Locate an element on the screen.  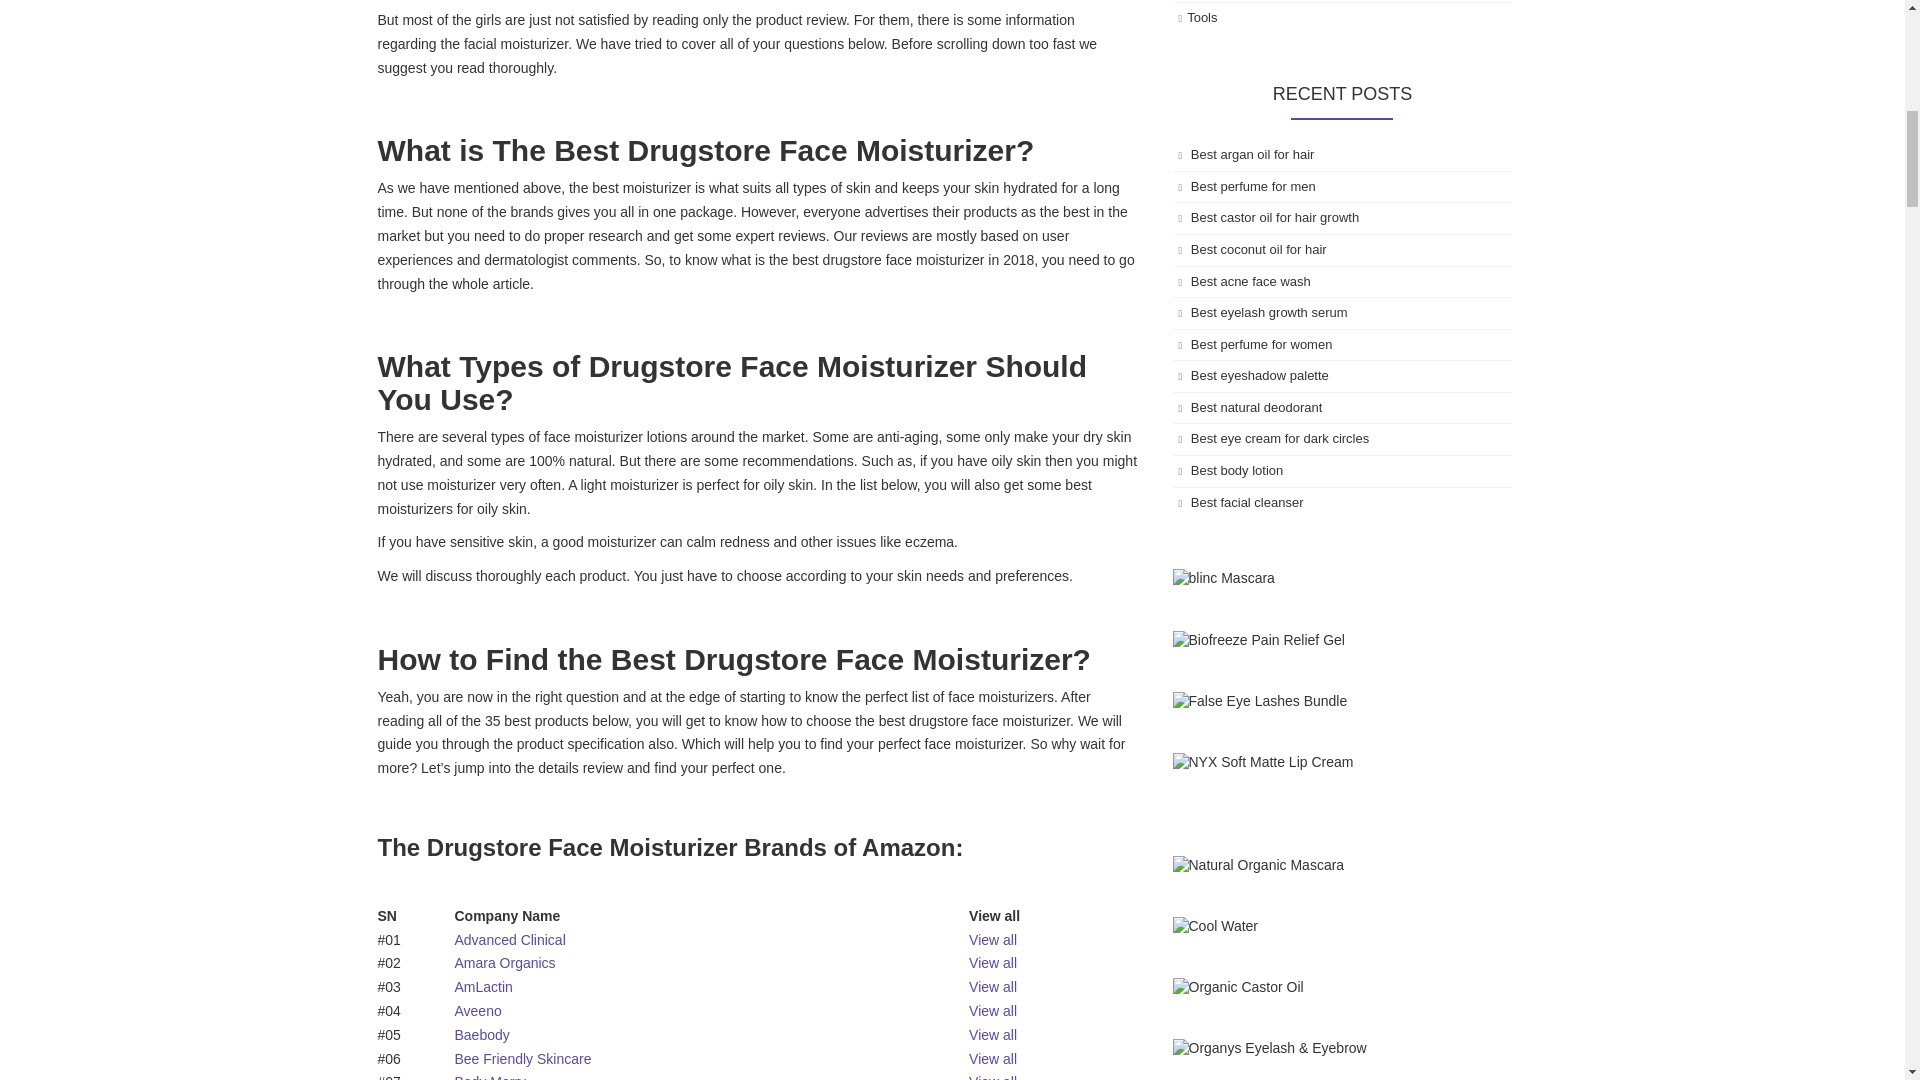
View all is located at coordinates (993, 1058).